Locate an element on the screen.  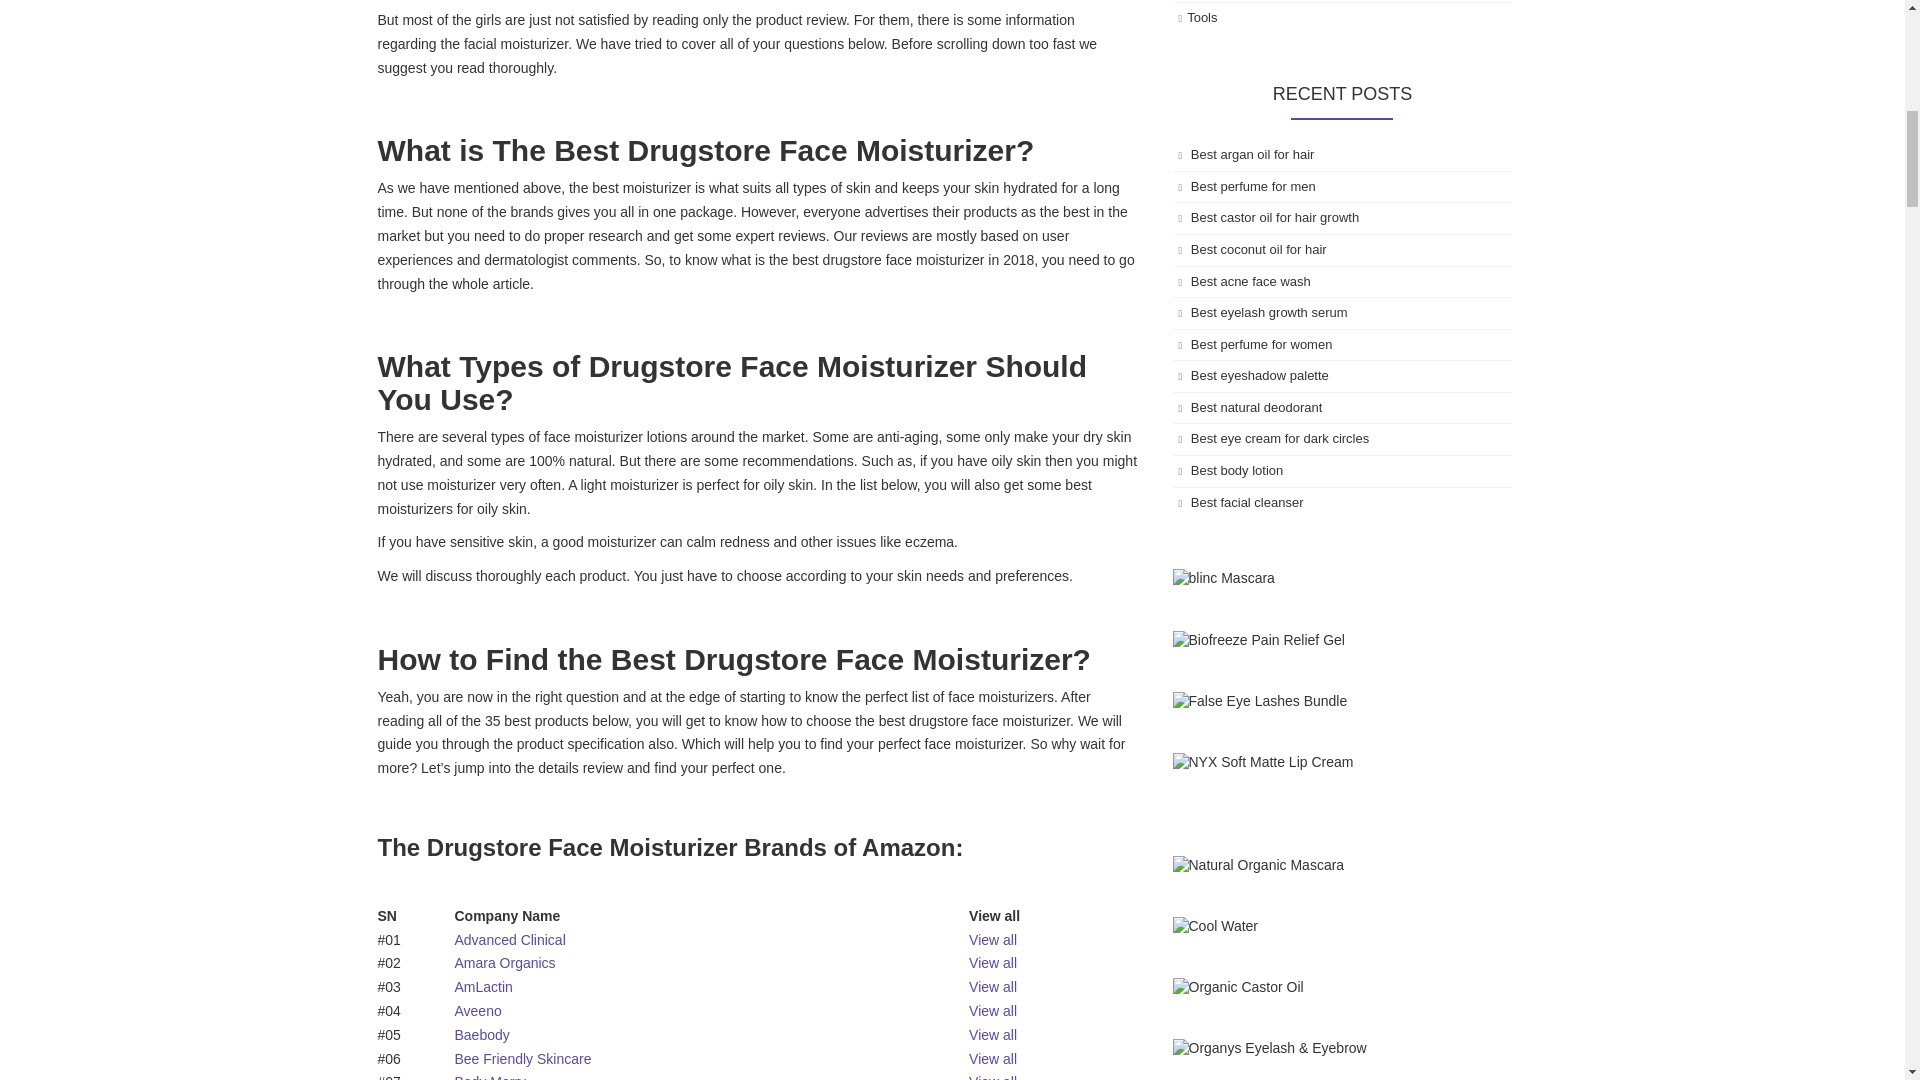
View all is located at coordinates (993, 1058).